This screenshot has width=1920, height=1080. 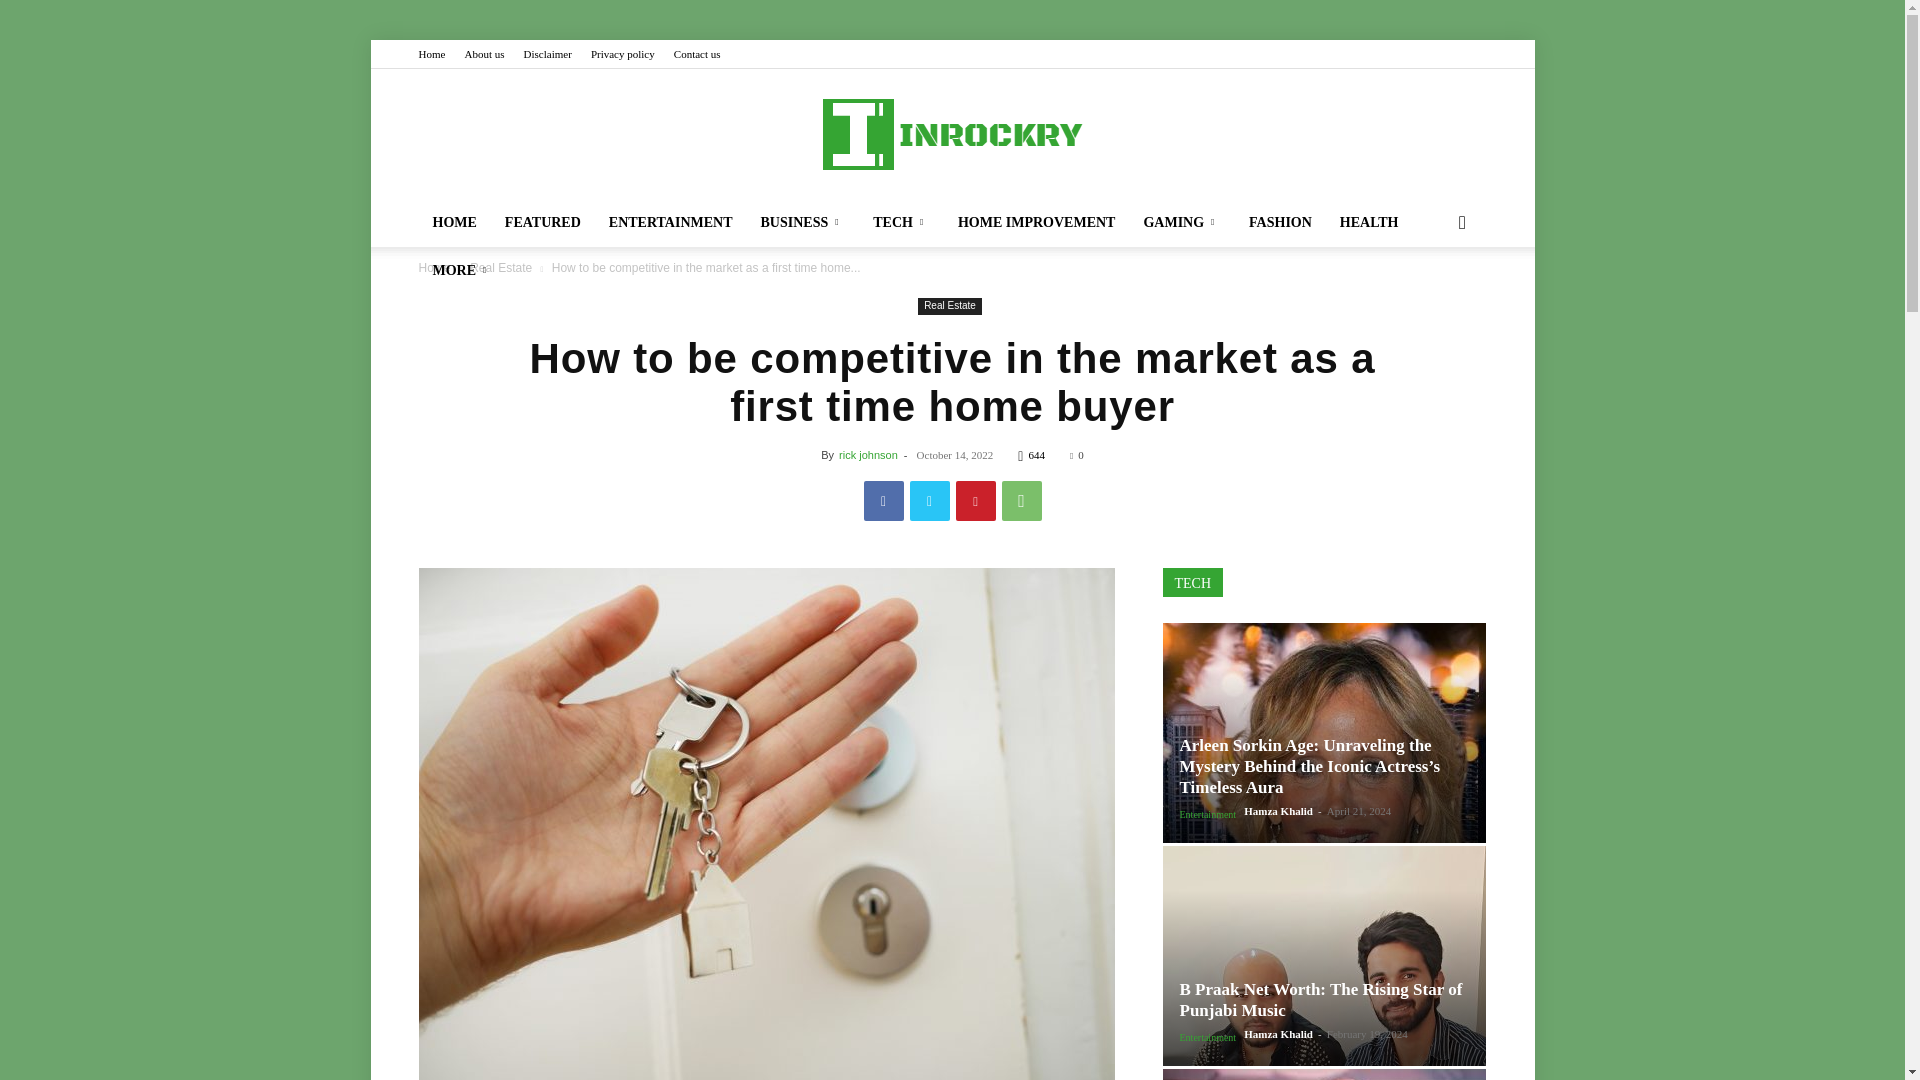 I want to click on Evernote, so click(x=1338, y=54).